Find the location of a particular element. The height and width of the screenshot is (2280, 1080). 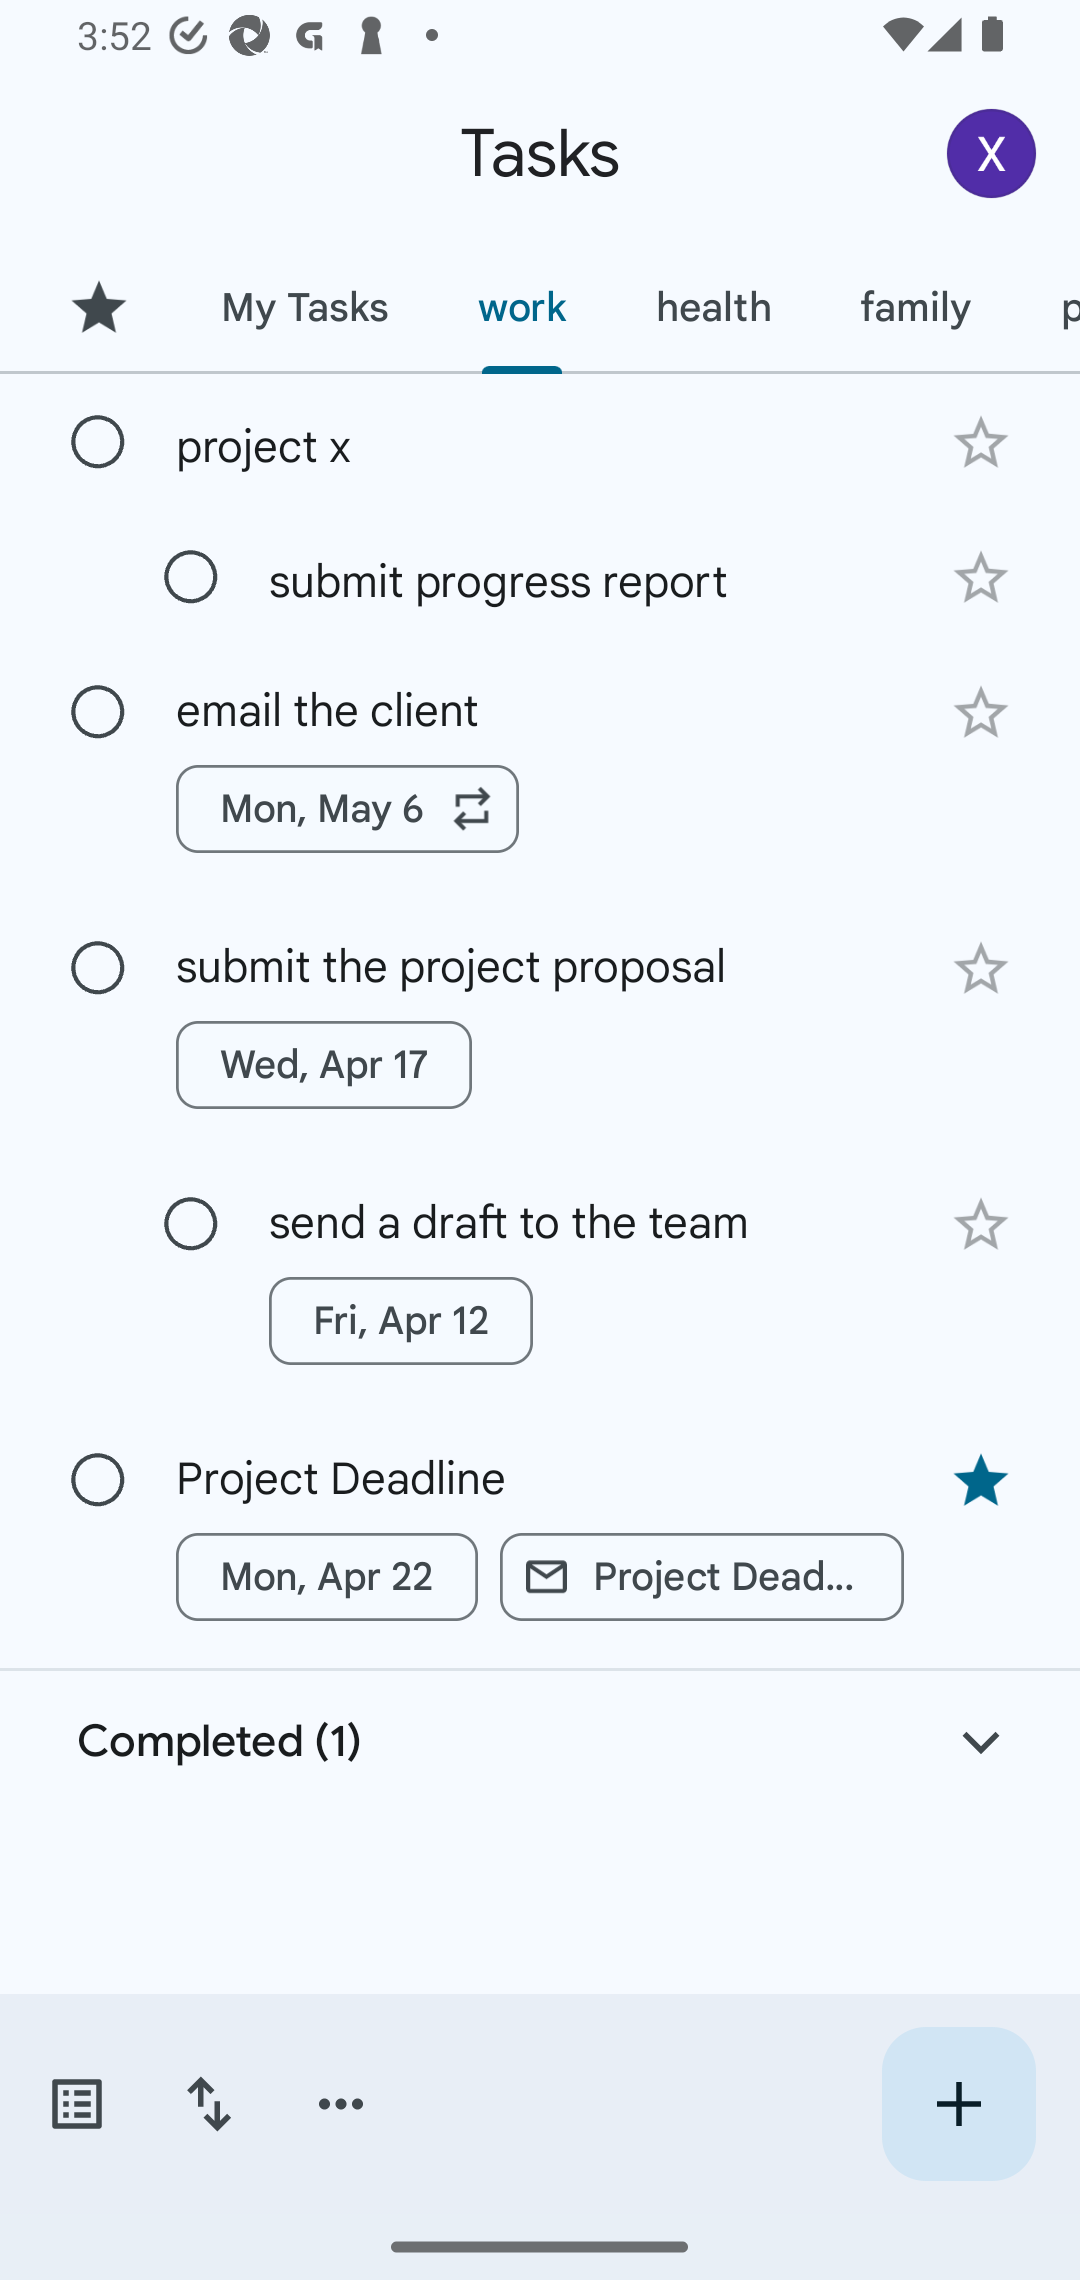

Mark as complete is located at coordinates (191, 1225).